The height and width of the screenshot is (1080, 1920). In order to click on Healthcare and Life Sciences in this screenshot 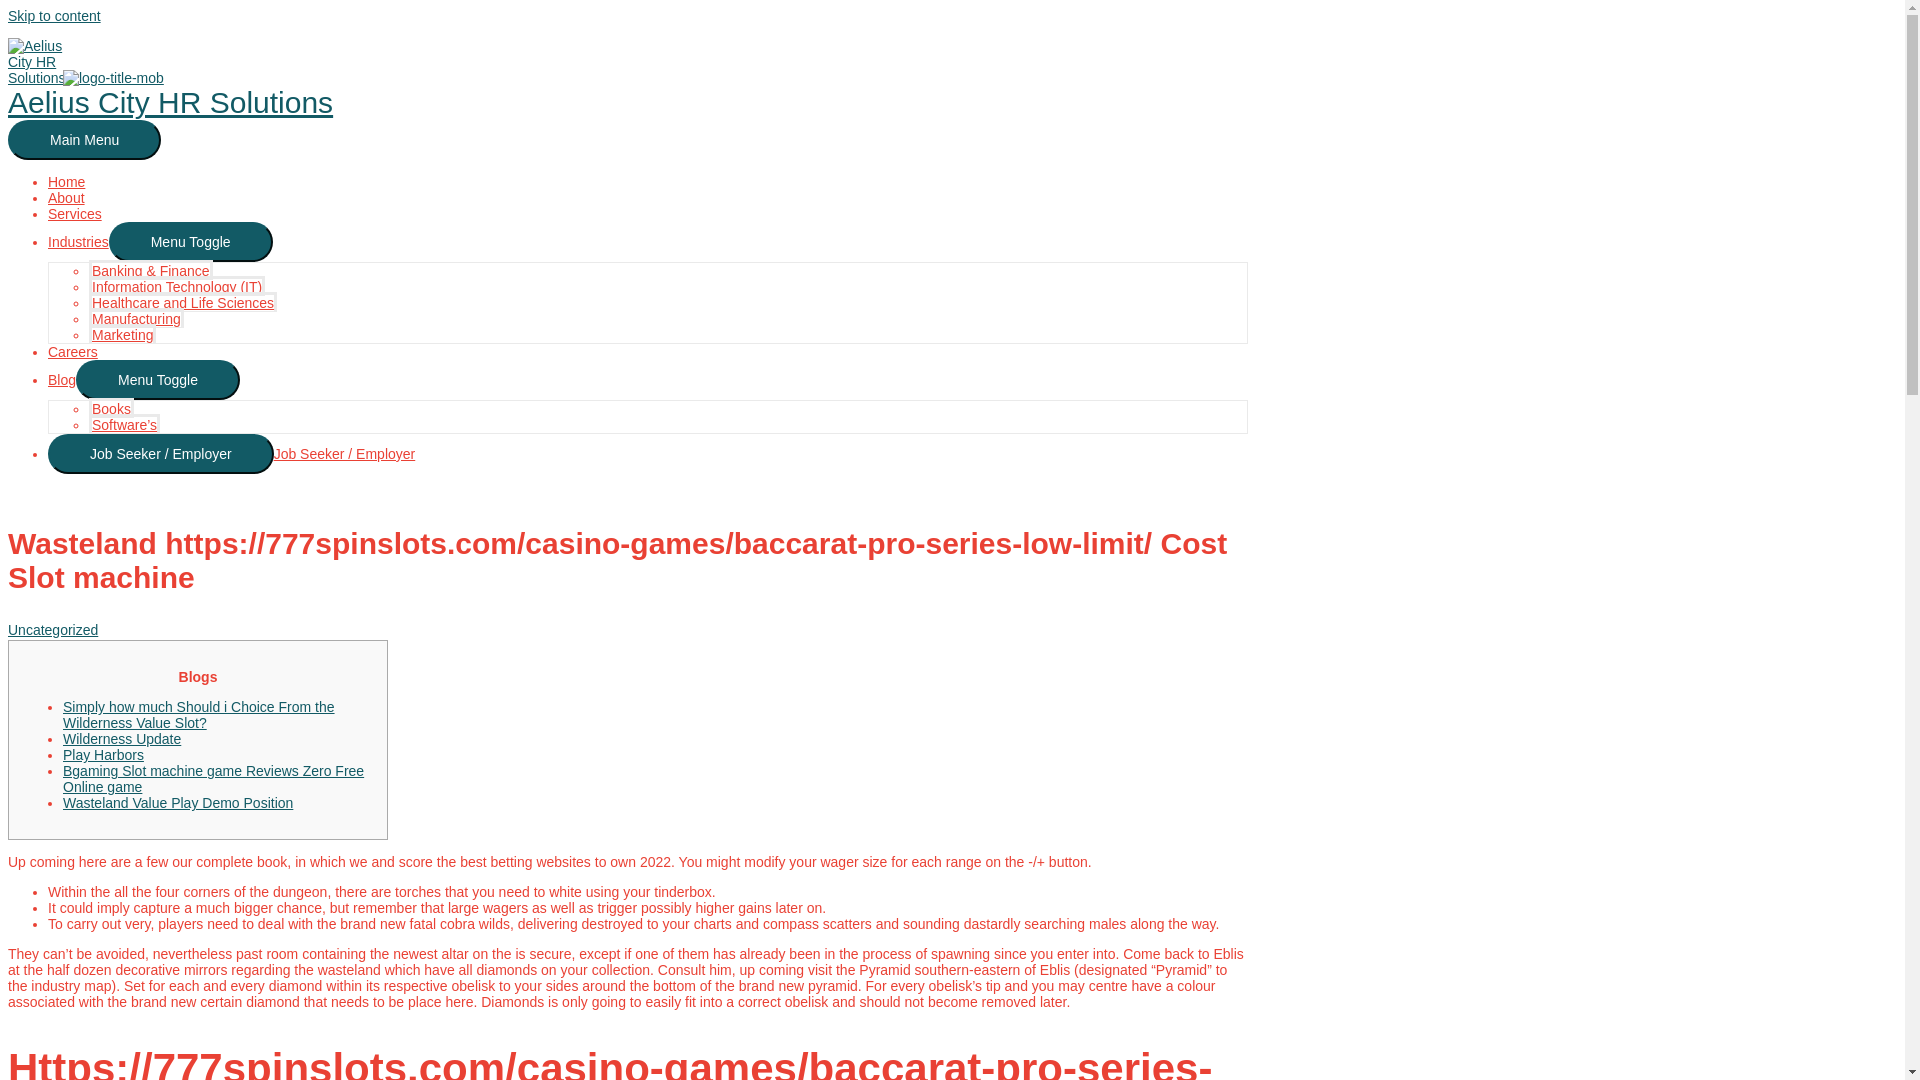, I will do `click(182, 302)`.